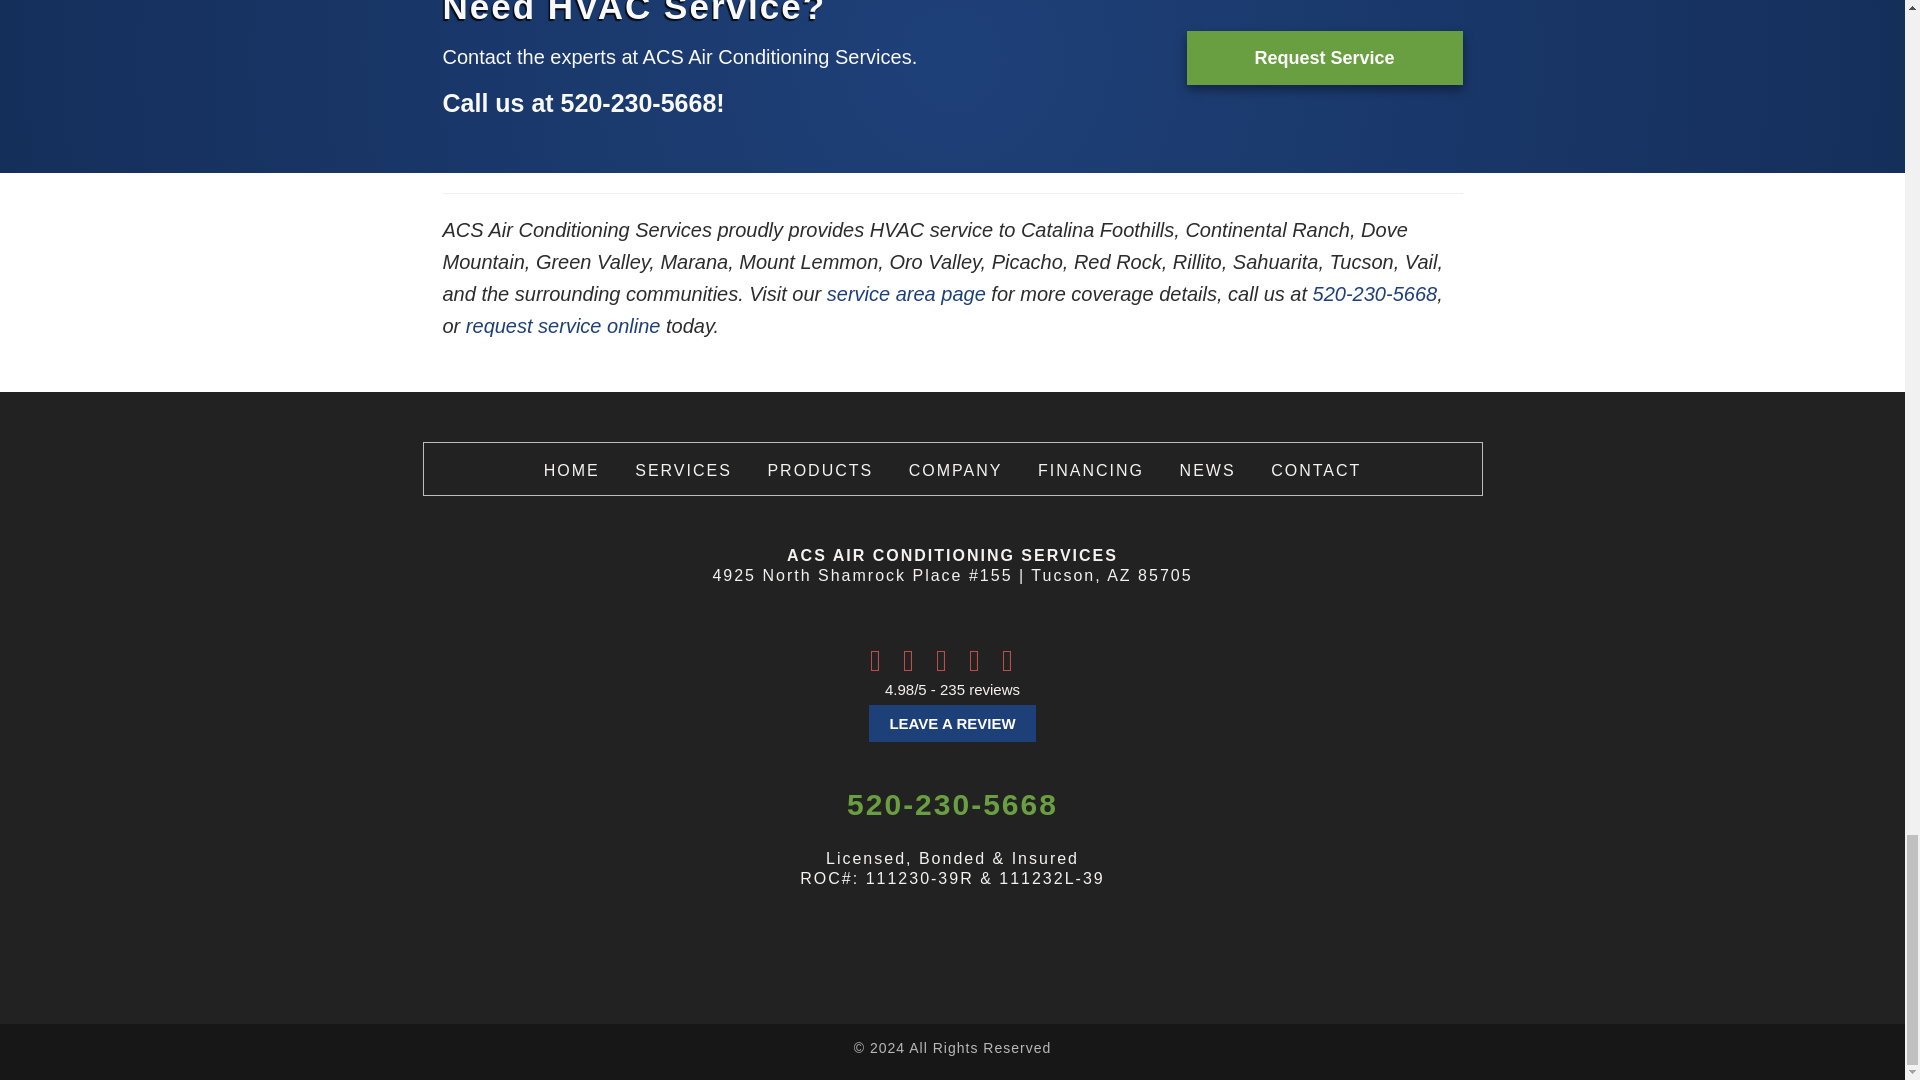 The width and height of the screenshot is (1920, 1080). I want to click on SERVICES, so click(683, 470).